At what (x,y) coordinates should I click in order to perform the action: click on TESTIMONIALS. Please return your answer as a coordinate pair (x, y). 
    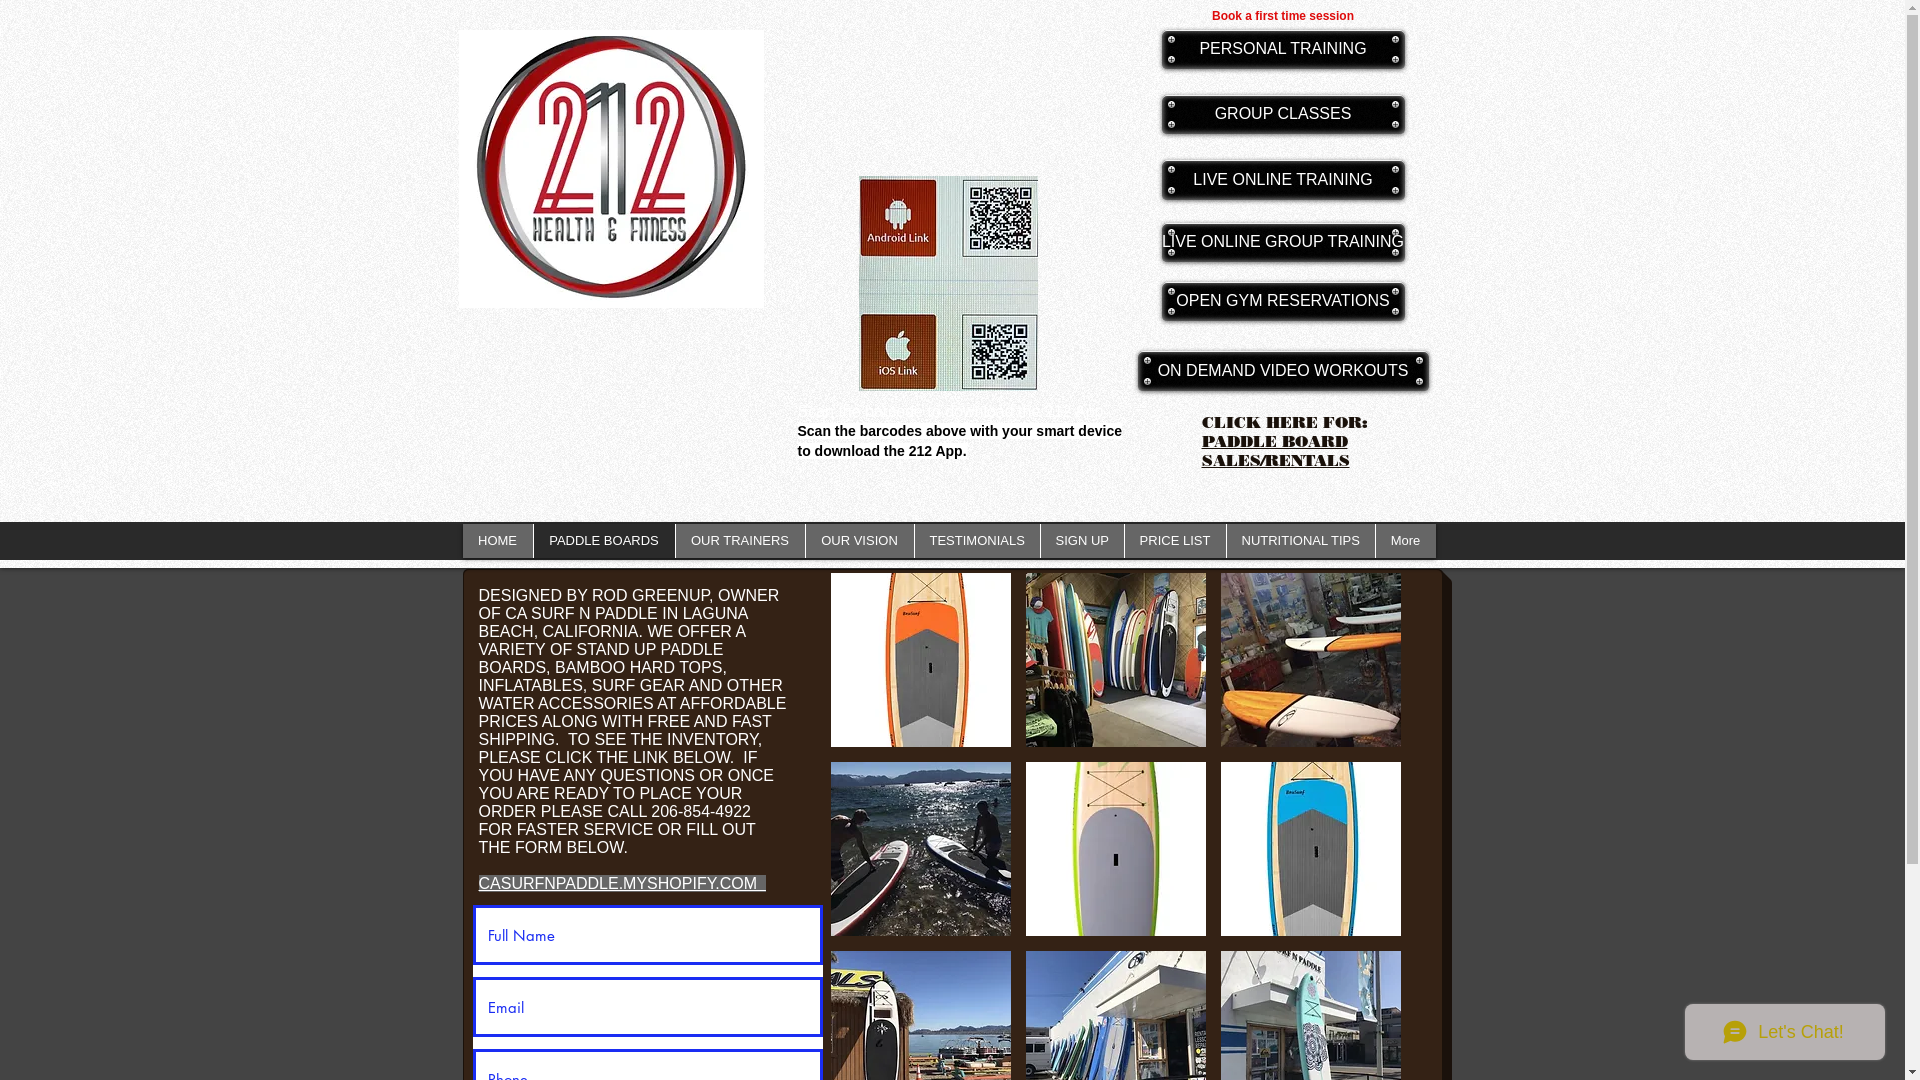
    Looking at the image, I should click on (977, 541).